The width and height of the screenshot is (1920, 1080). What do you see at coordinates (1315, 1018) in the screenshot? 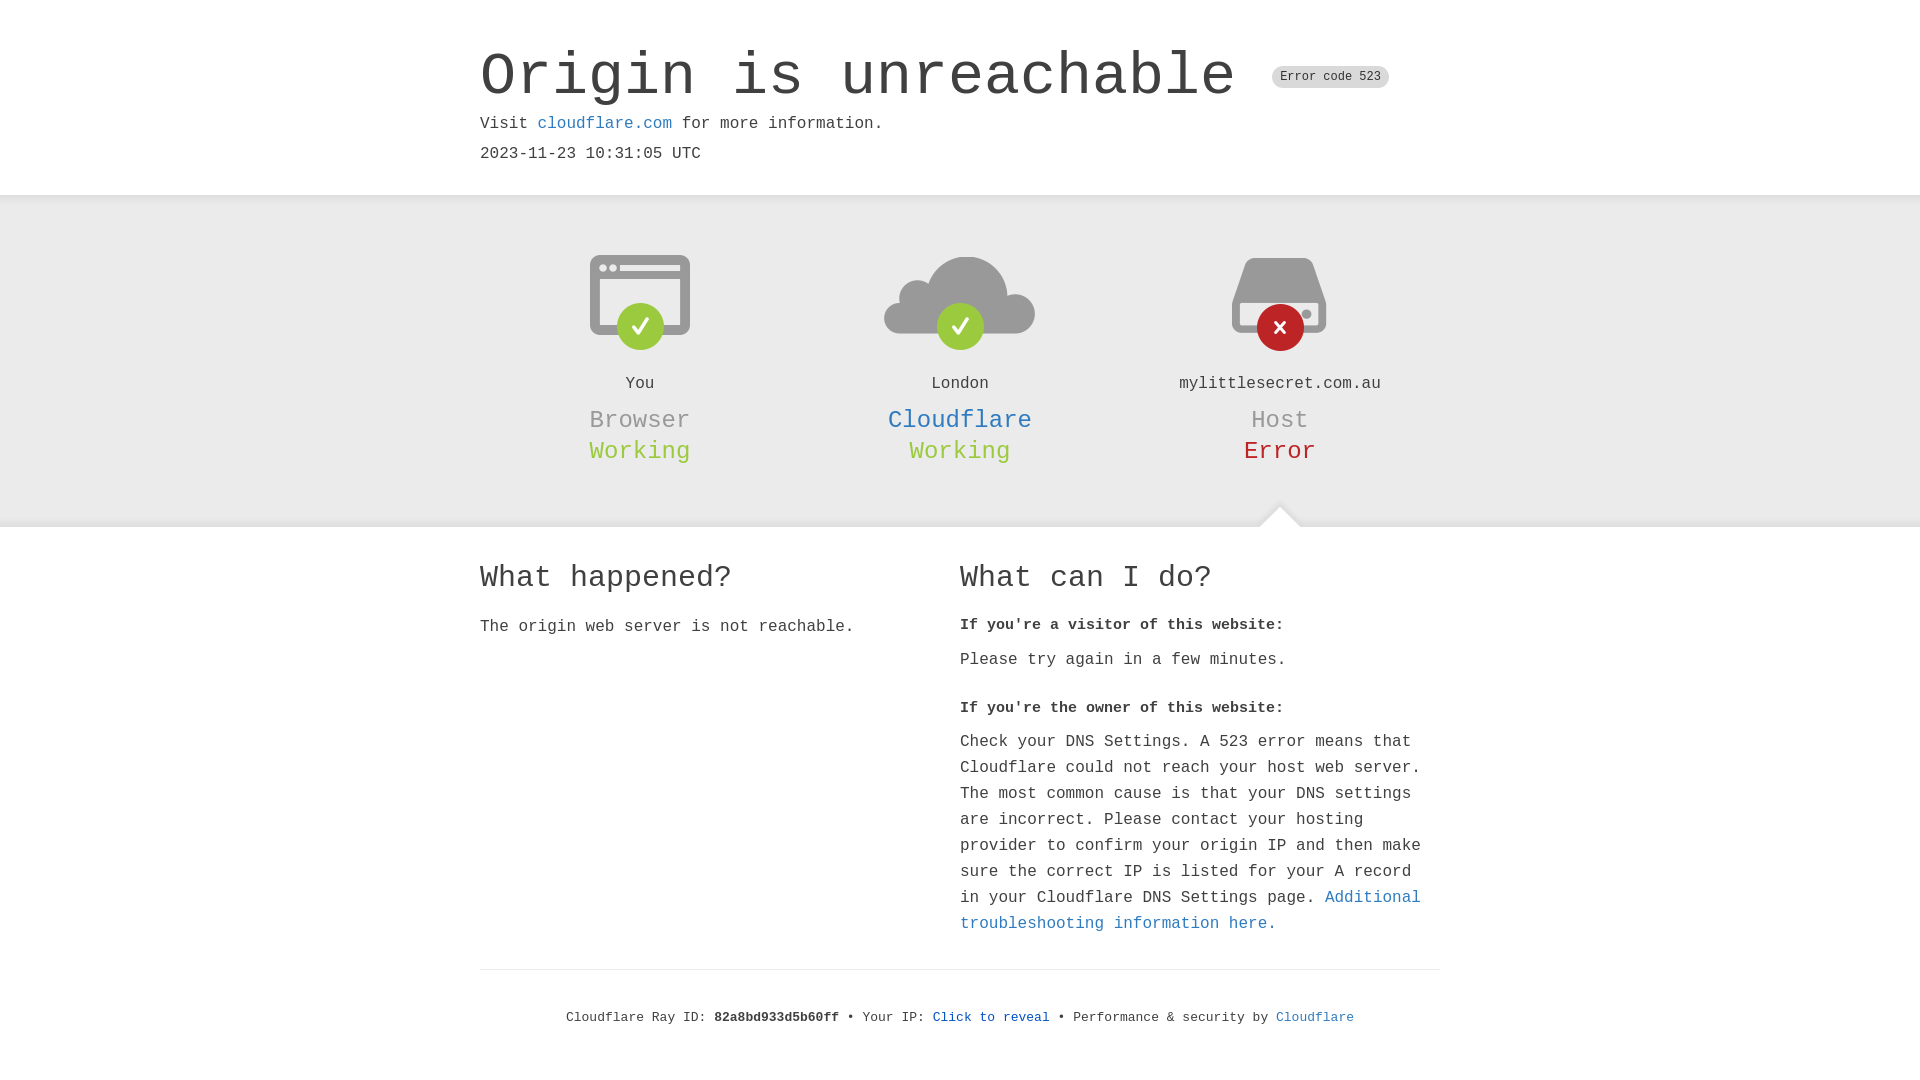
I see `Cloudflare` at bounding box center [1315, 1018].